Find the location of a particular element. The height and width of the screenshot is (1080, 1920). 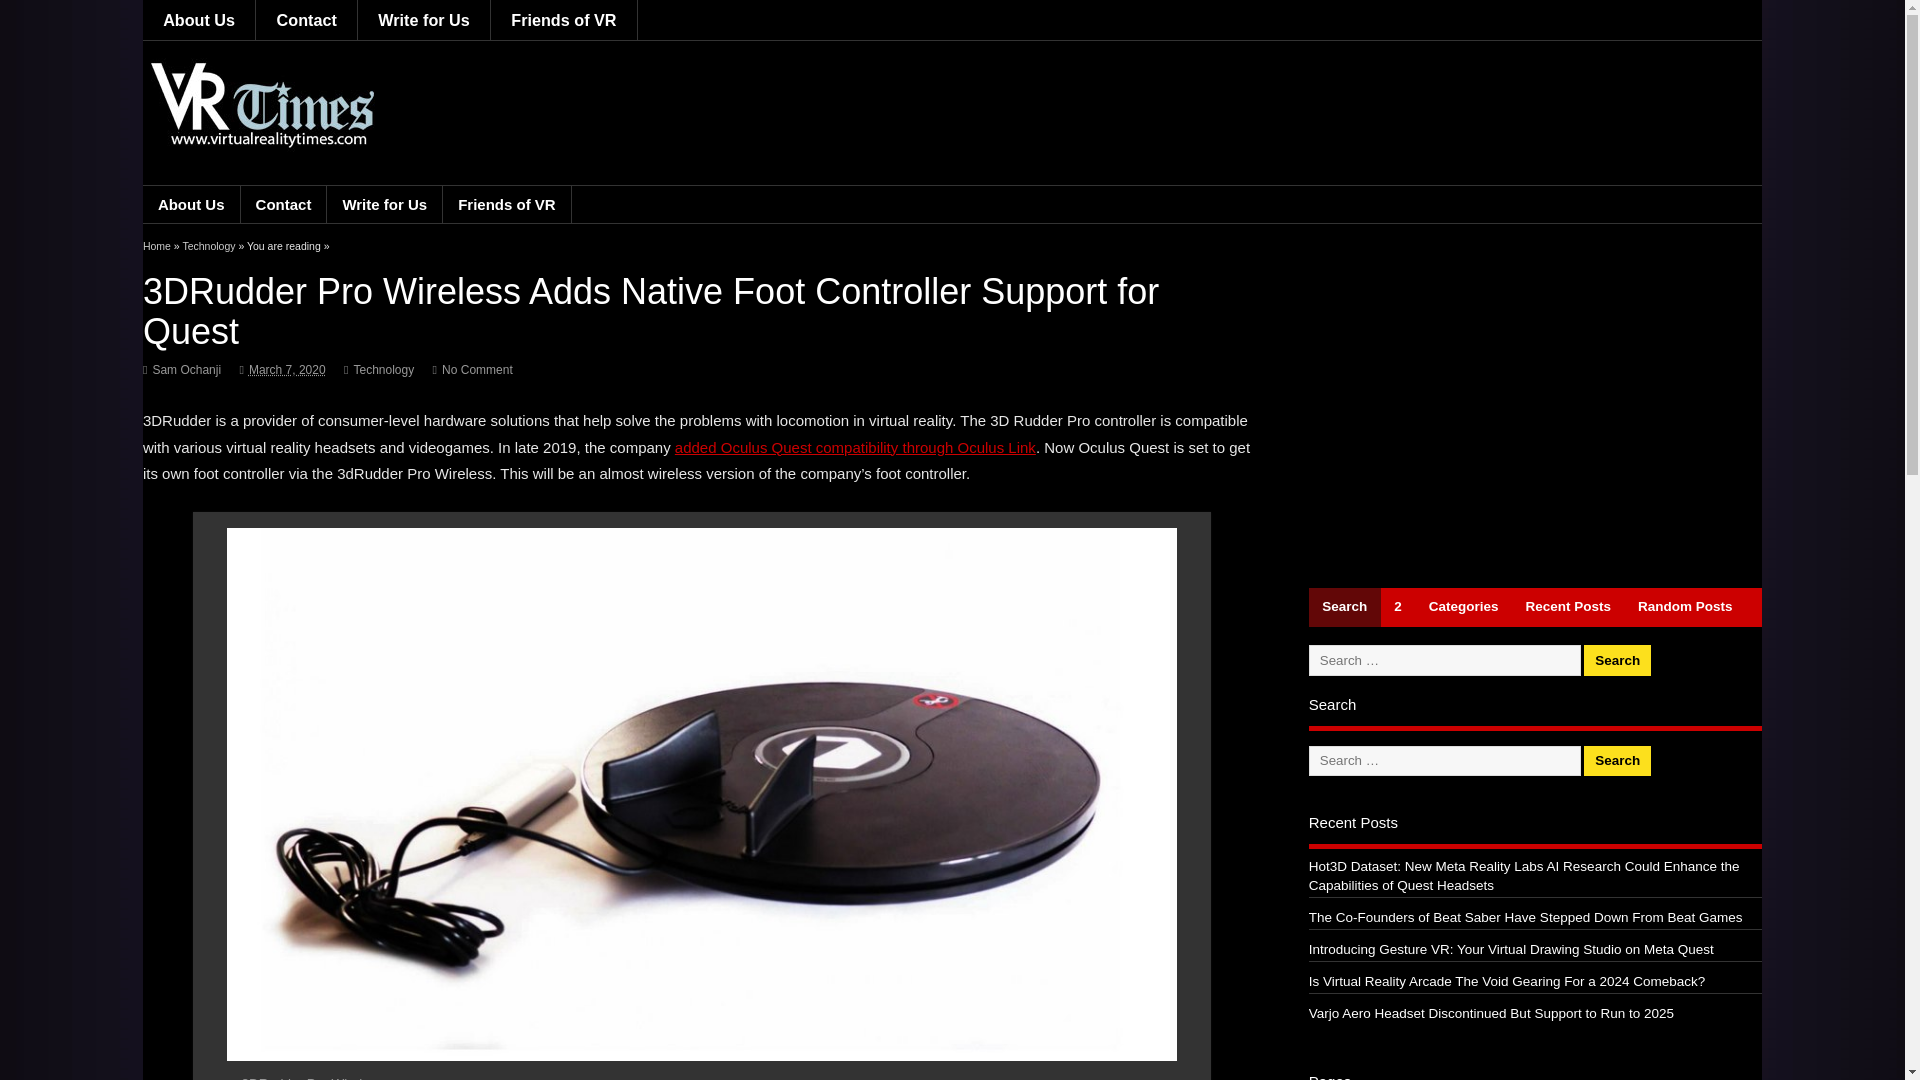

Search is located at coordinates (1344, 607).